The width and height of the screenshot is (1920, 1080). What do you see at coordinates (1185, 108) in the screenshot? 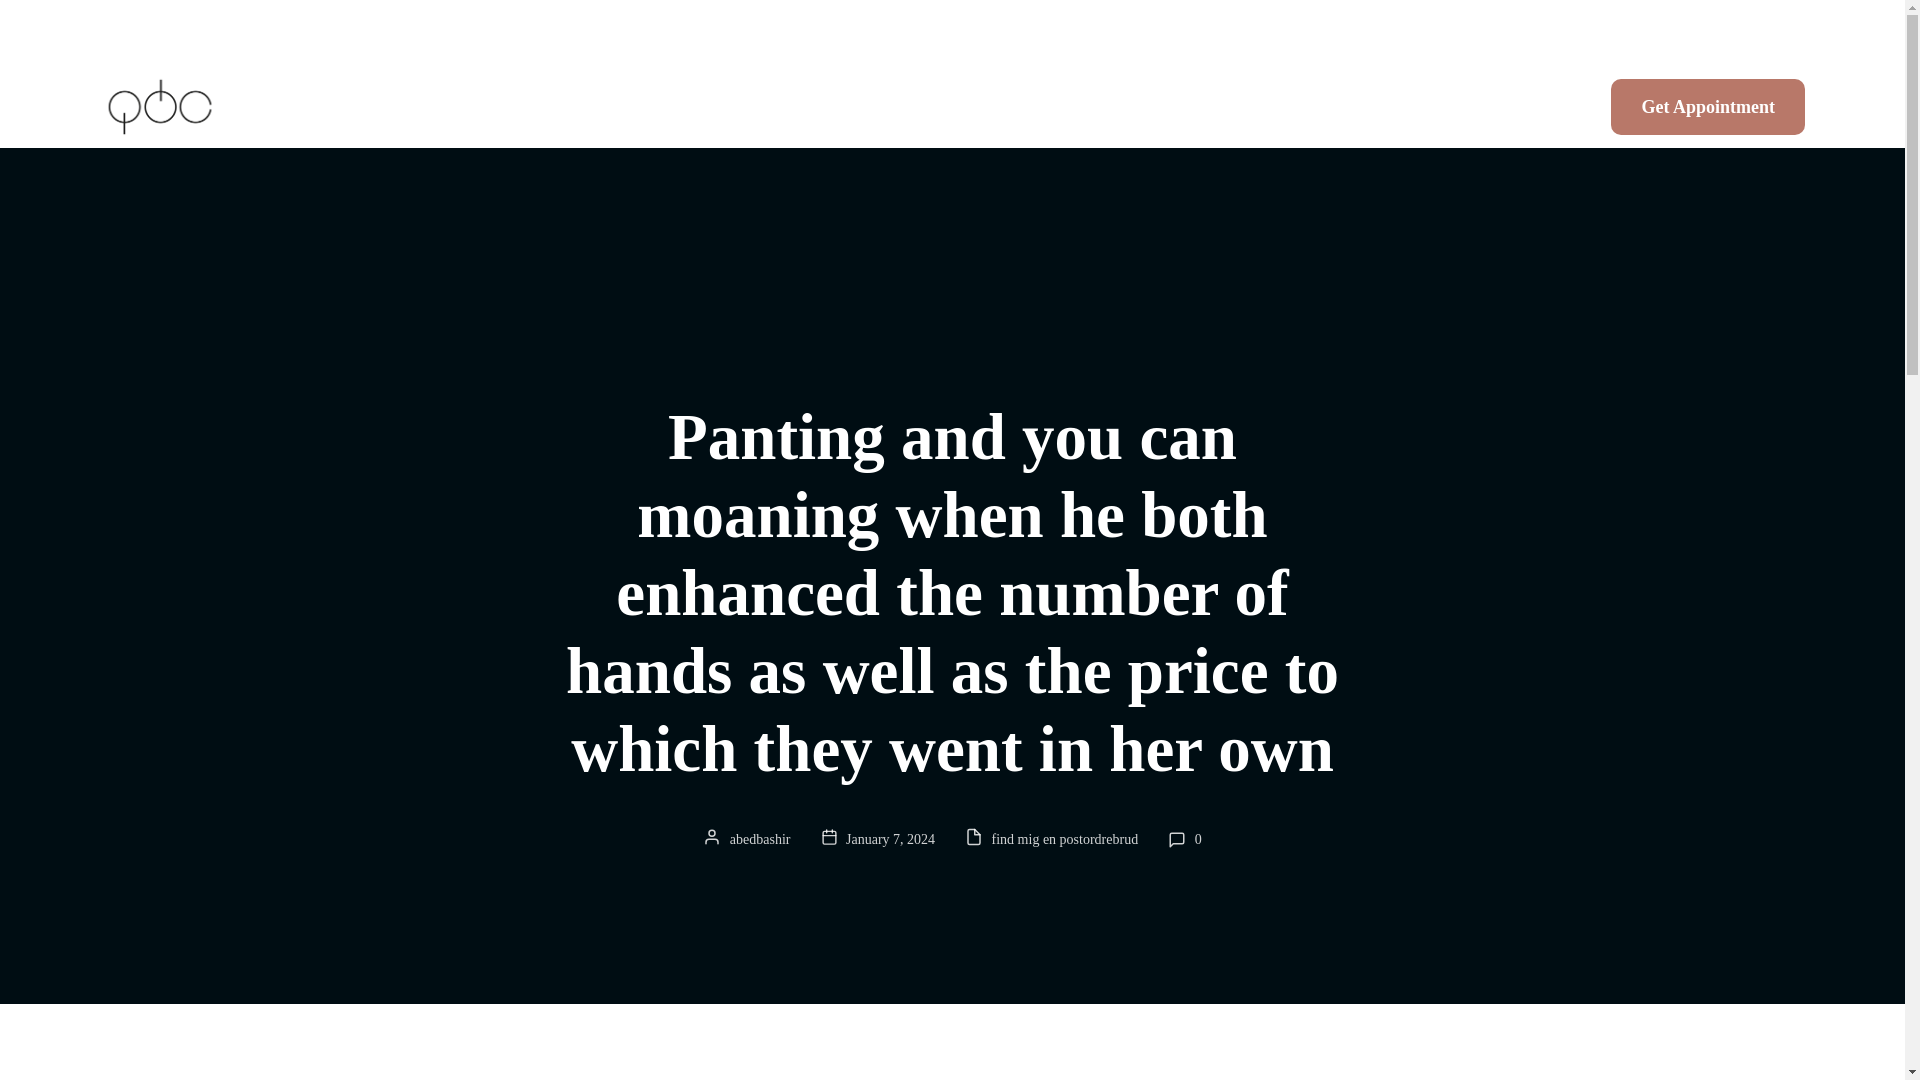
I see `About Us` at bounding box center [1185, 108].